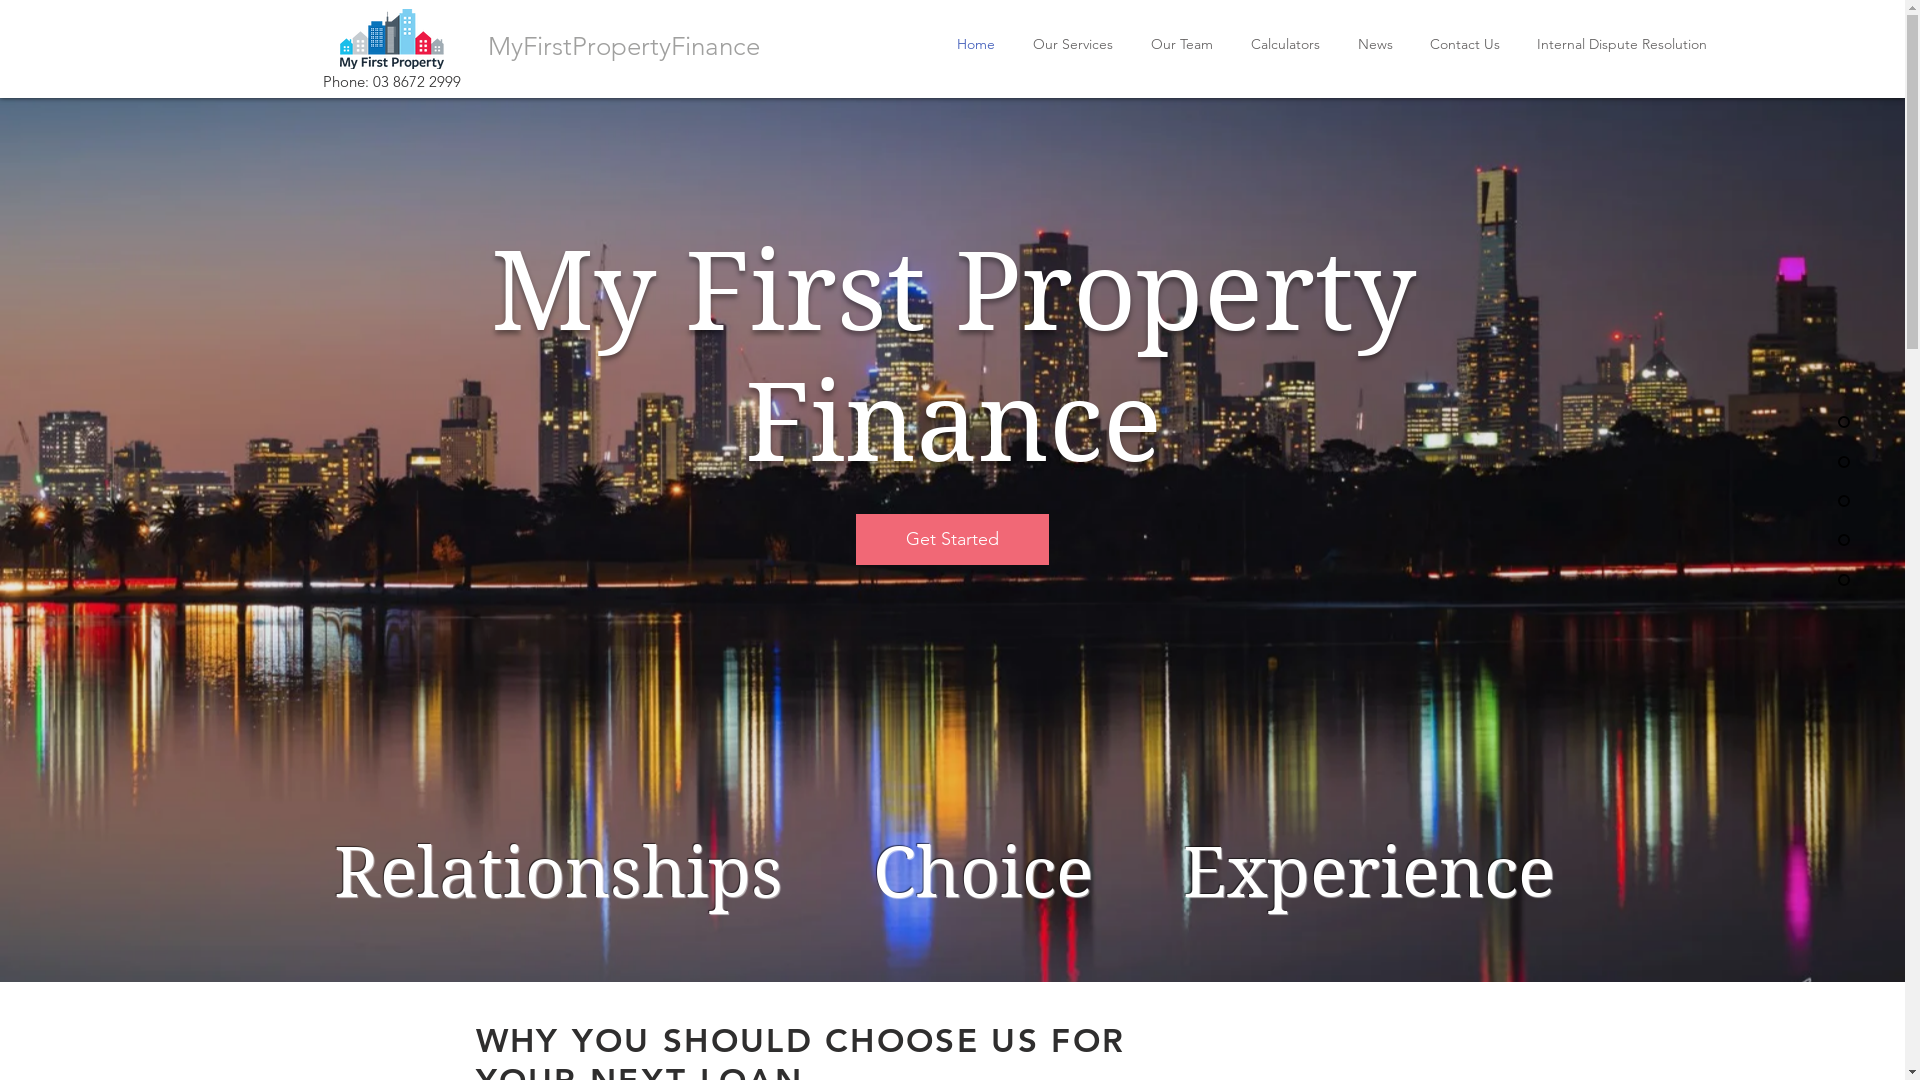 The width and height of the screenshot is (1920, 1080). Describe the element at coordinates (1072, 44) in the screenshot. I see `Our Services` at that location.